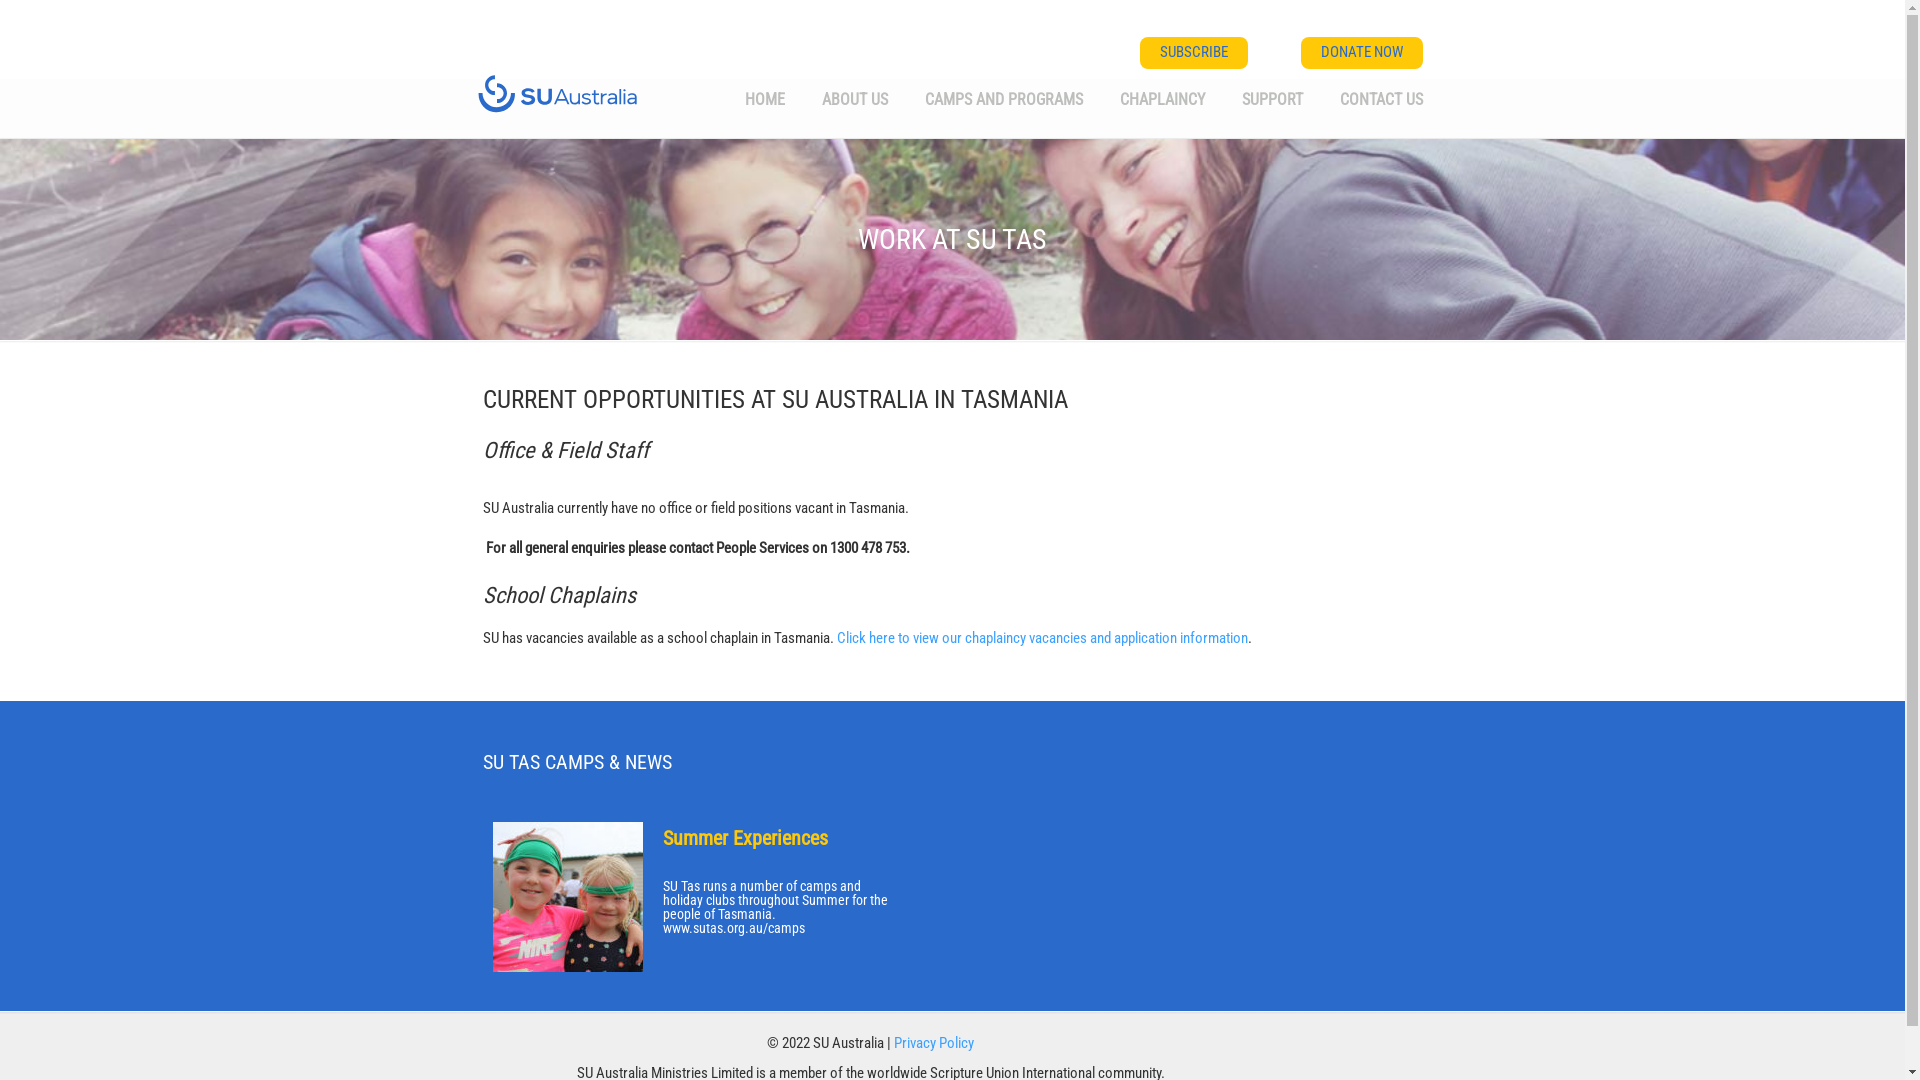 Image resolution: width=1920 pixels, height=1080 pixels. Describe the element at coordinates (558, 90) in the screenshot. I see `SU Australia in TAS` at that location.